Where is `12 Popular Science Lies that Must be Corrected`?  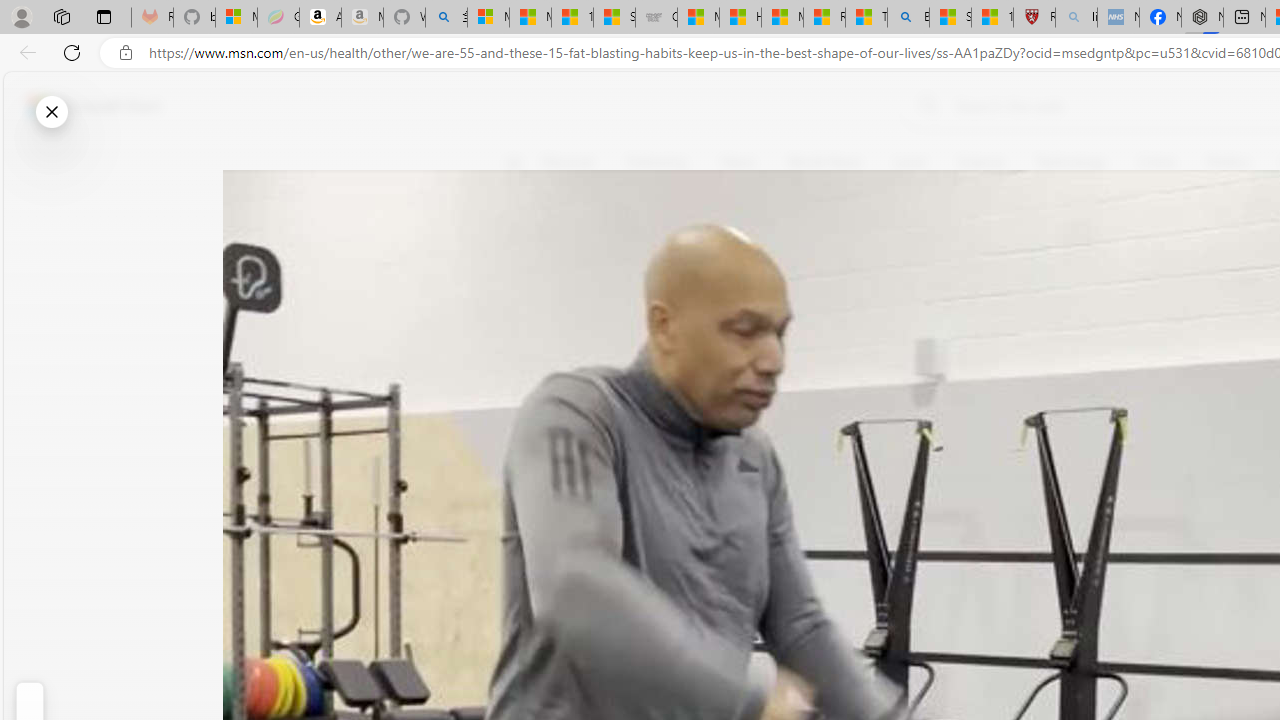
12 Popular Science Lies that Must be Corrected is located at coordinates (992, 18).